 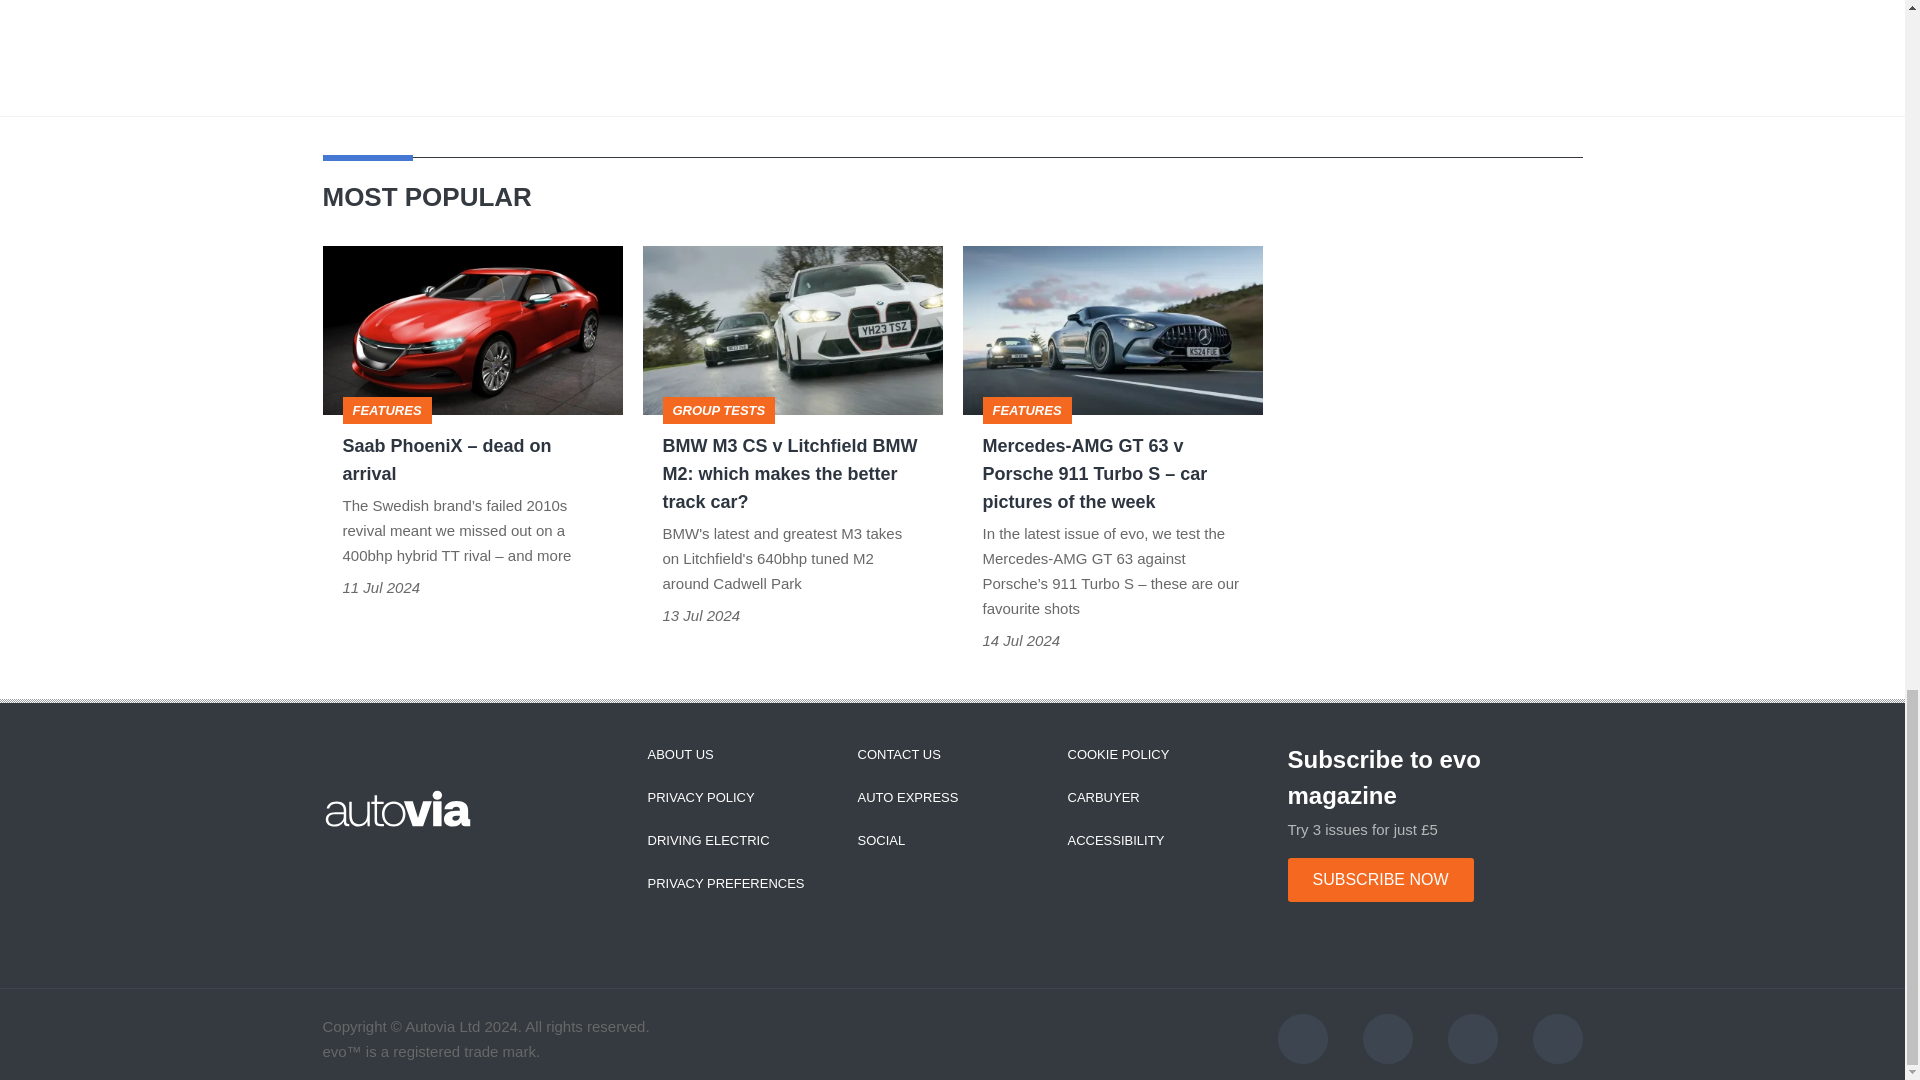 I want to click on PRIVACY POLICY, so click(x=701, y=796).